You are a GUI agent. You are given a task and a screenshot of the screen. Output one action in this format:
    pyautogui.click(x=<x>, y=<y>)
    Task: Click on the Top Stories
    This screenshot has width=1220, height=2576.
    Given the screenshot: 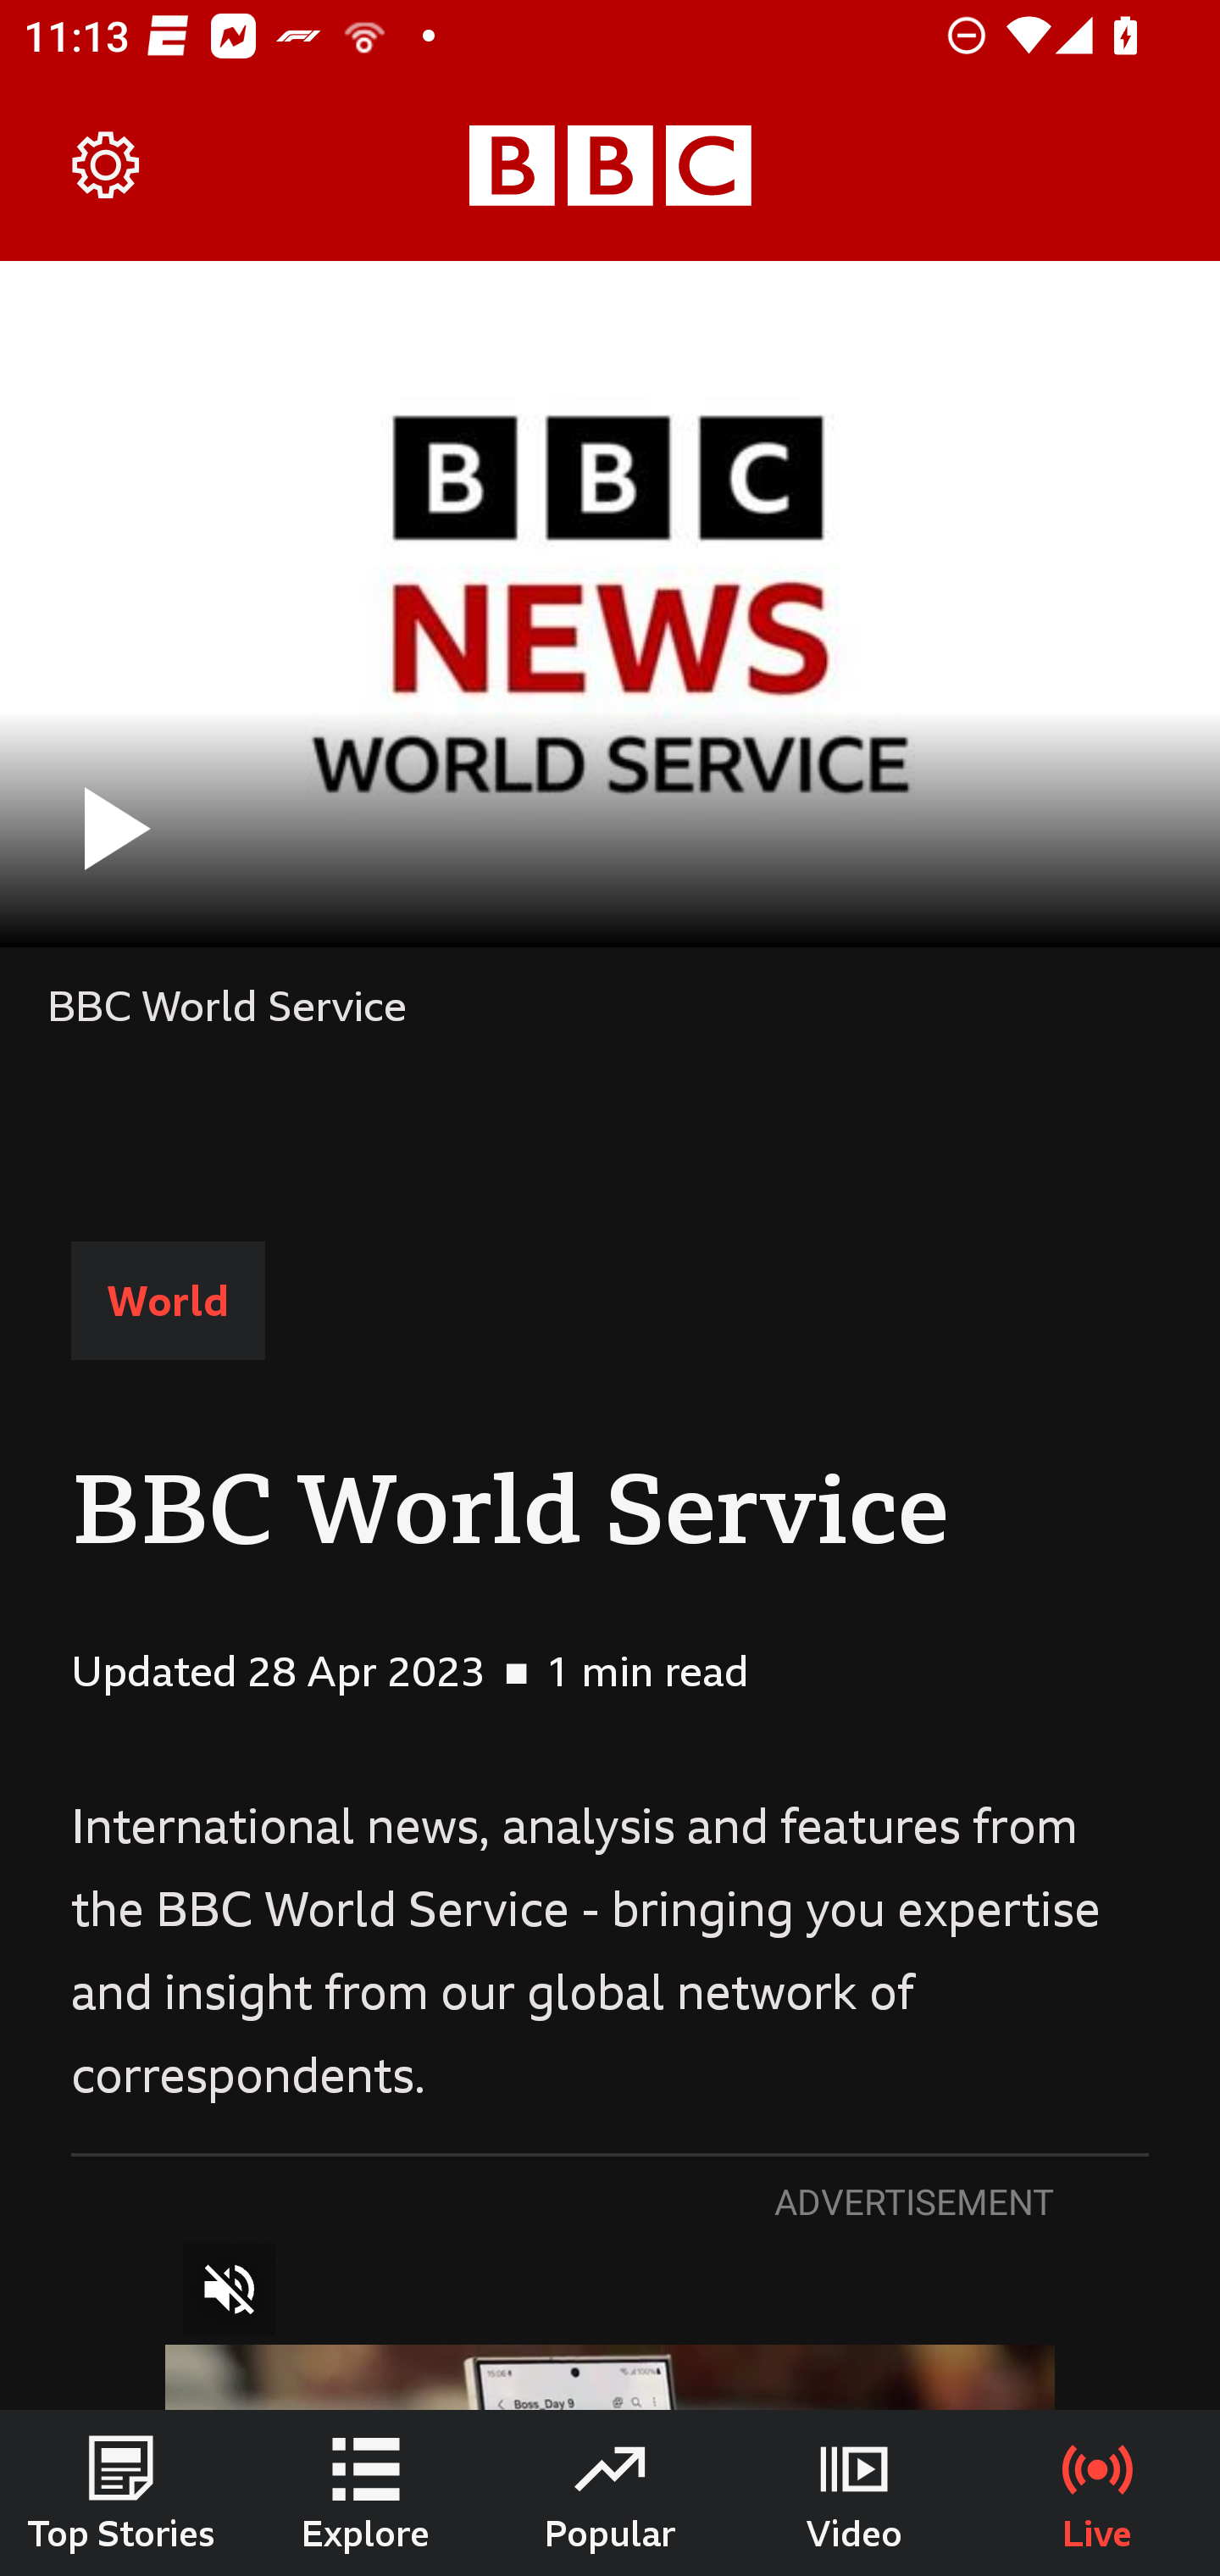 What is the action you would take?
    pyautogui.click(x=122, y=2493)
    